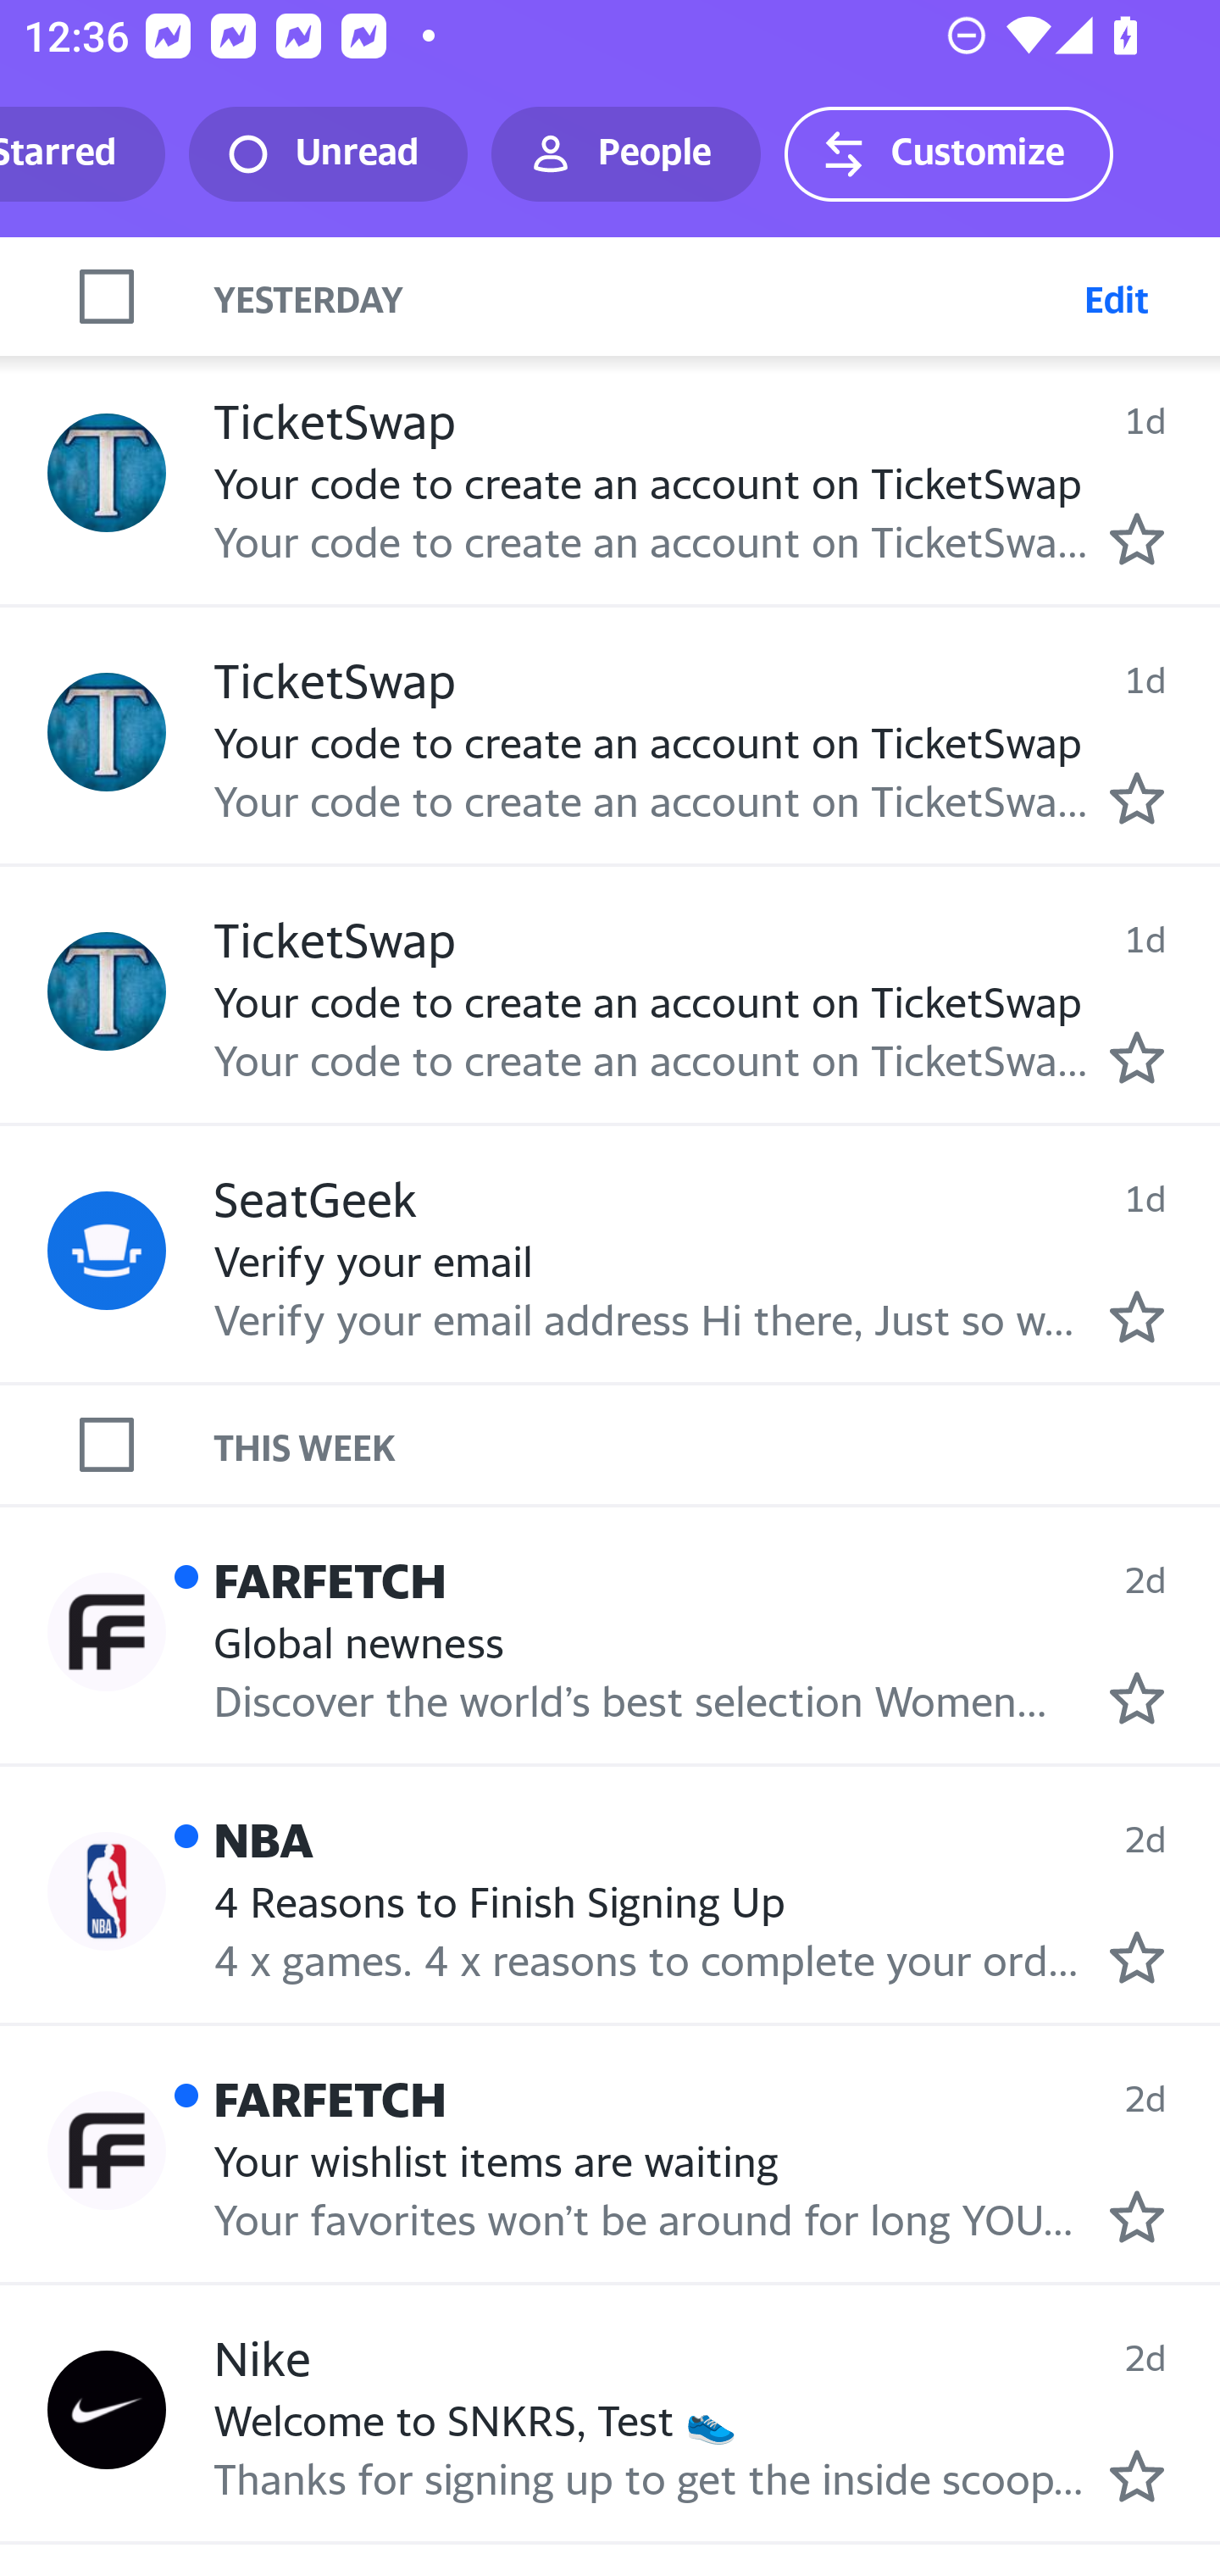 The width and height of the screenshot is (1220, 2576). What do you see at coordinates (107, 2410) in the screenshot?
I see `Profile
Nike` at bounding box center [107, 2410].